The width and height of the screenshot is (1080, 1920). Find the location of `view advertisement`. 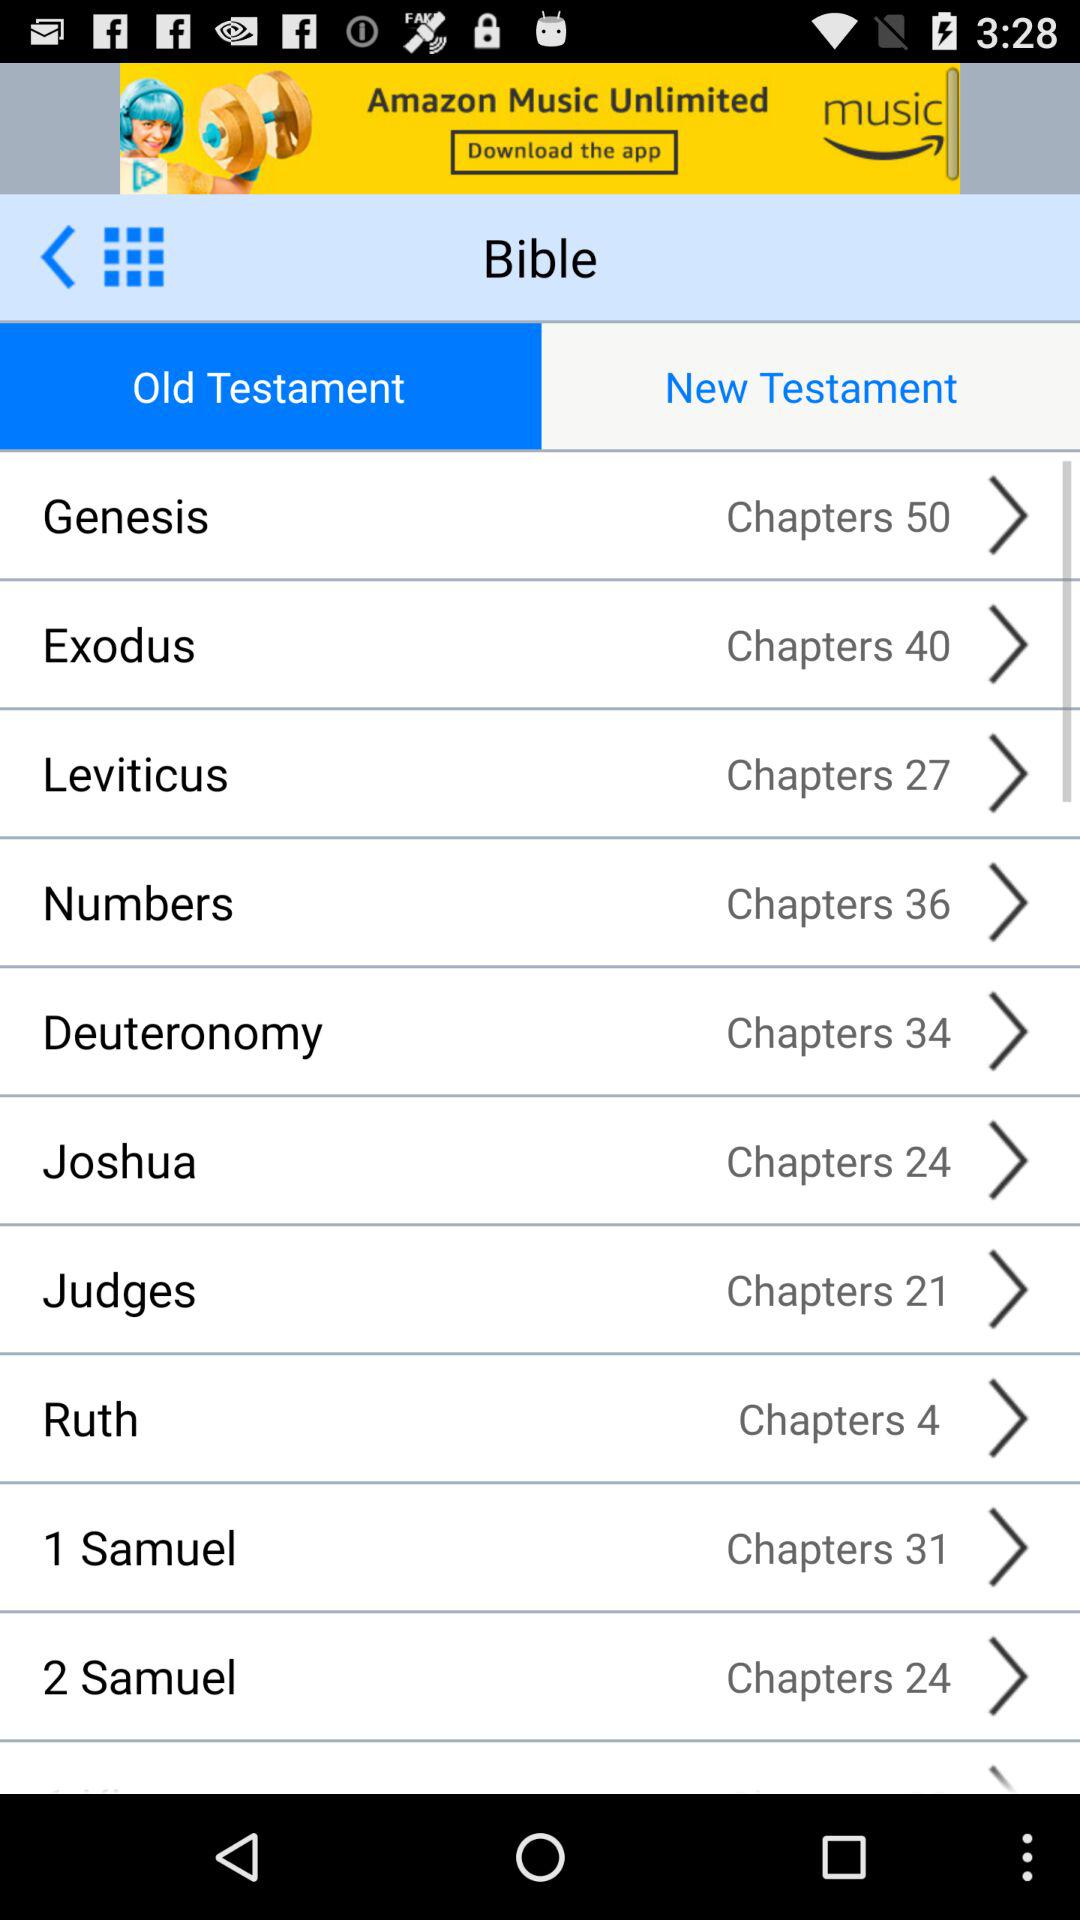

view advertisement is located at coordinates (540, 128).